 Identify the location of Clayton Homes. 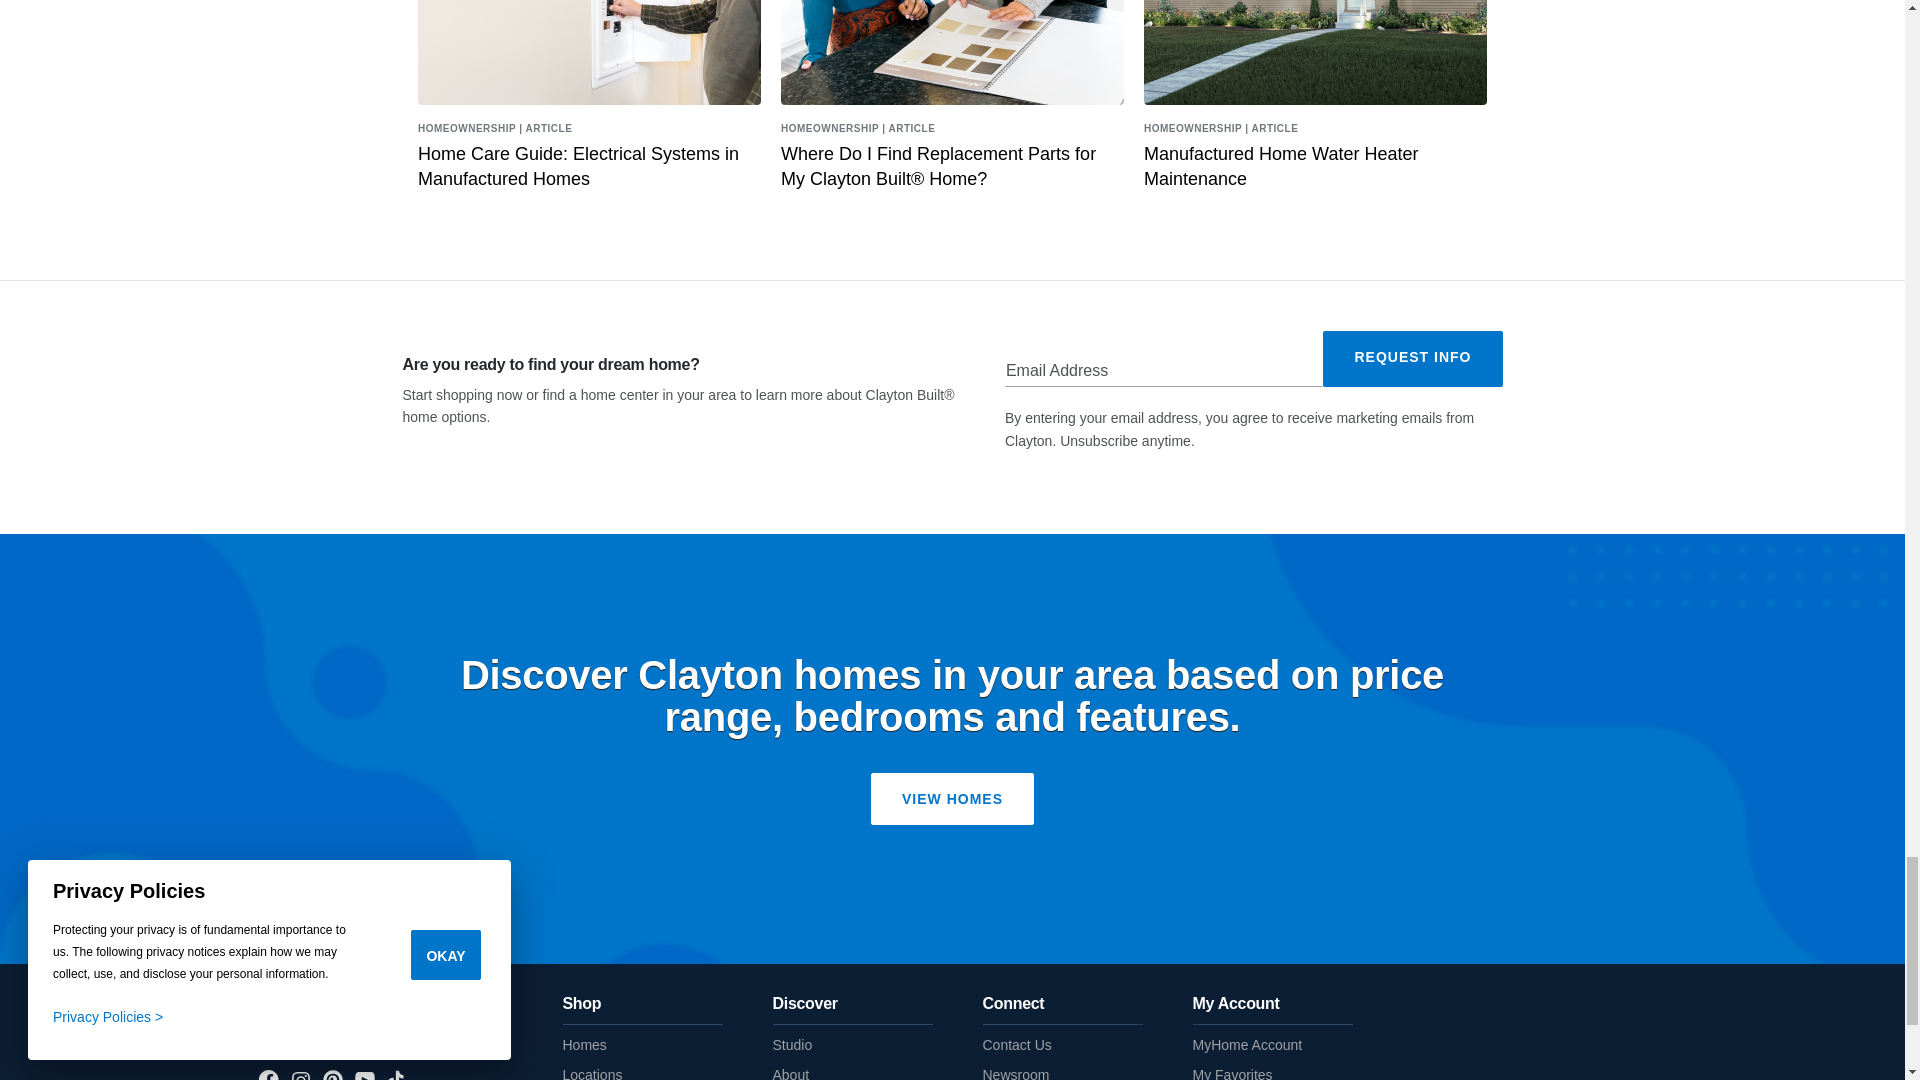
(301, 1012).